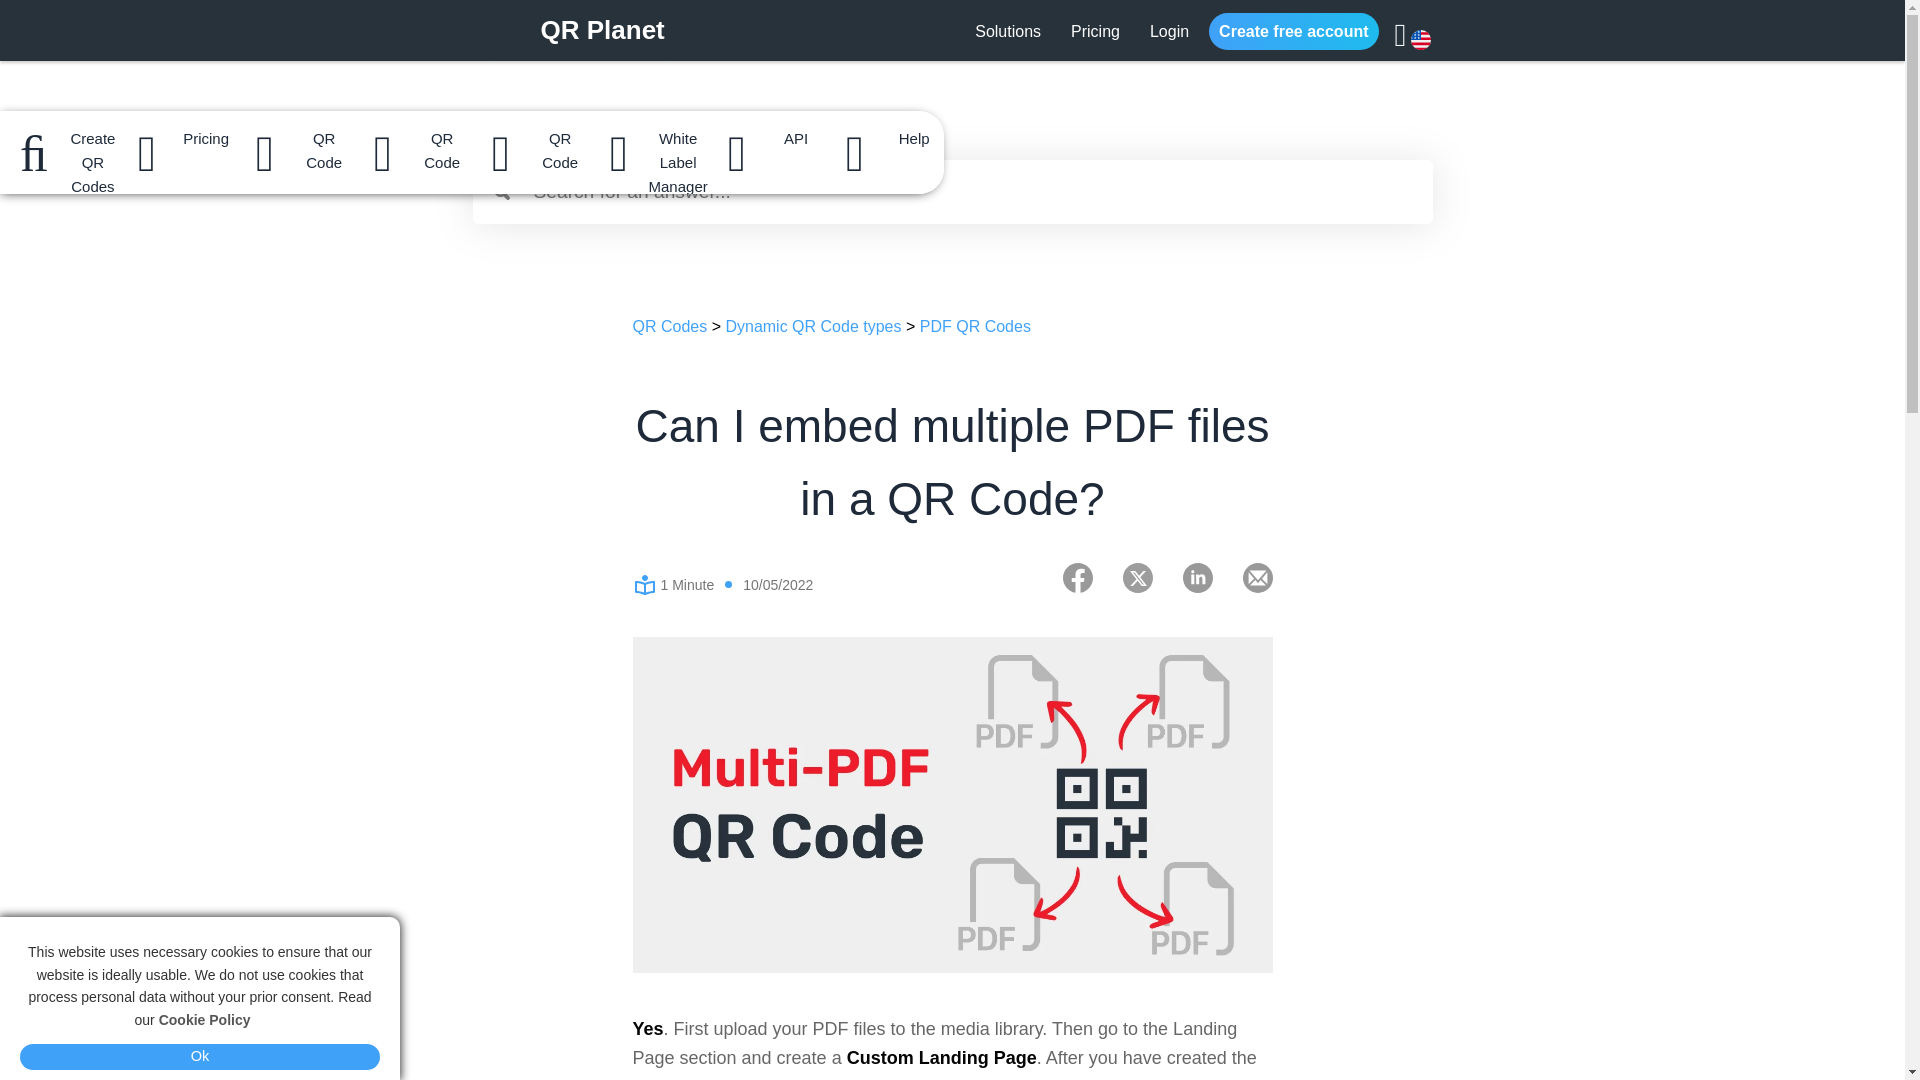  I want to click on API, so click(766, 140).